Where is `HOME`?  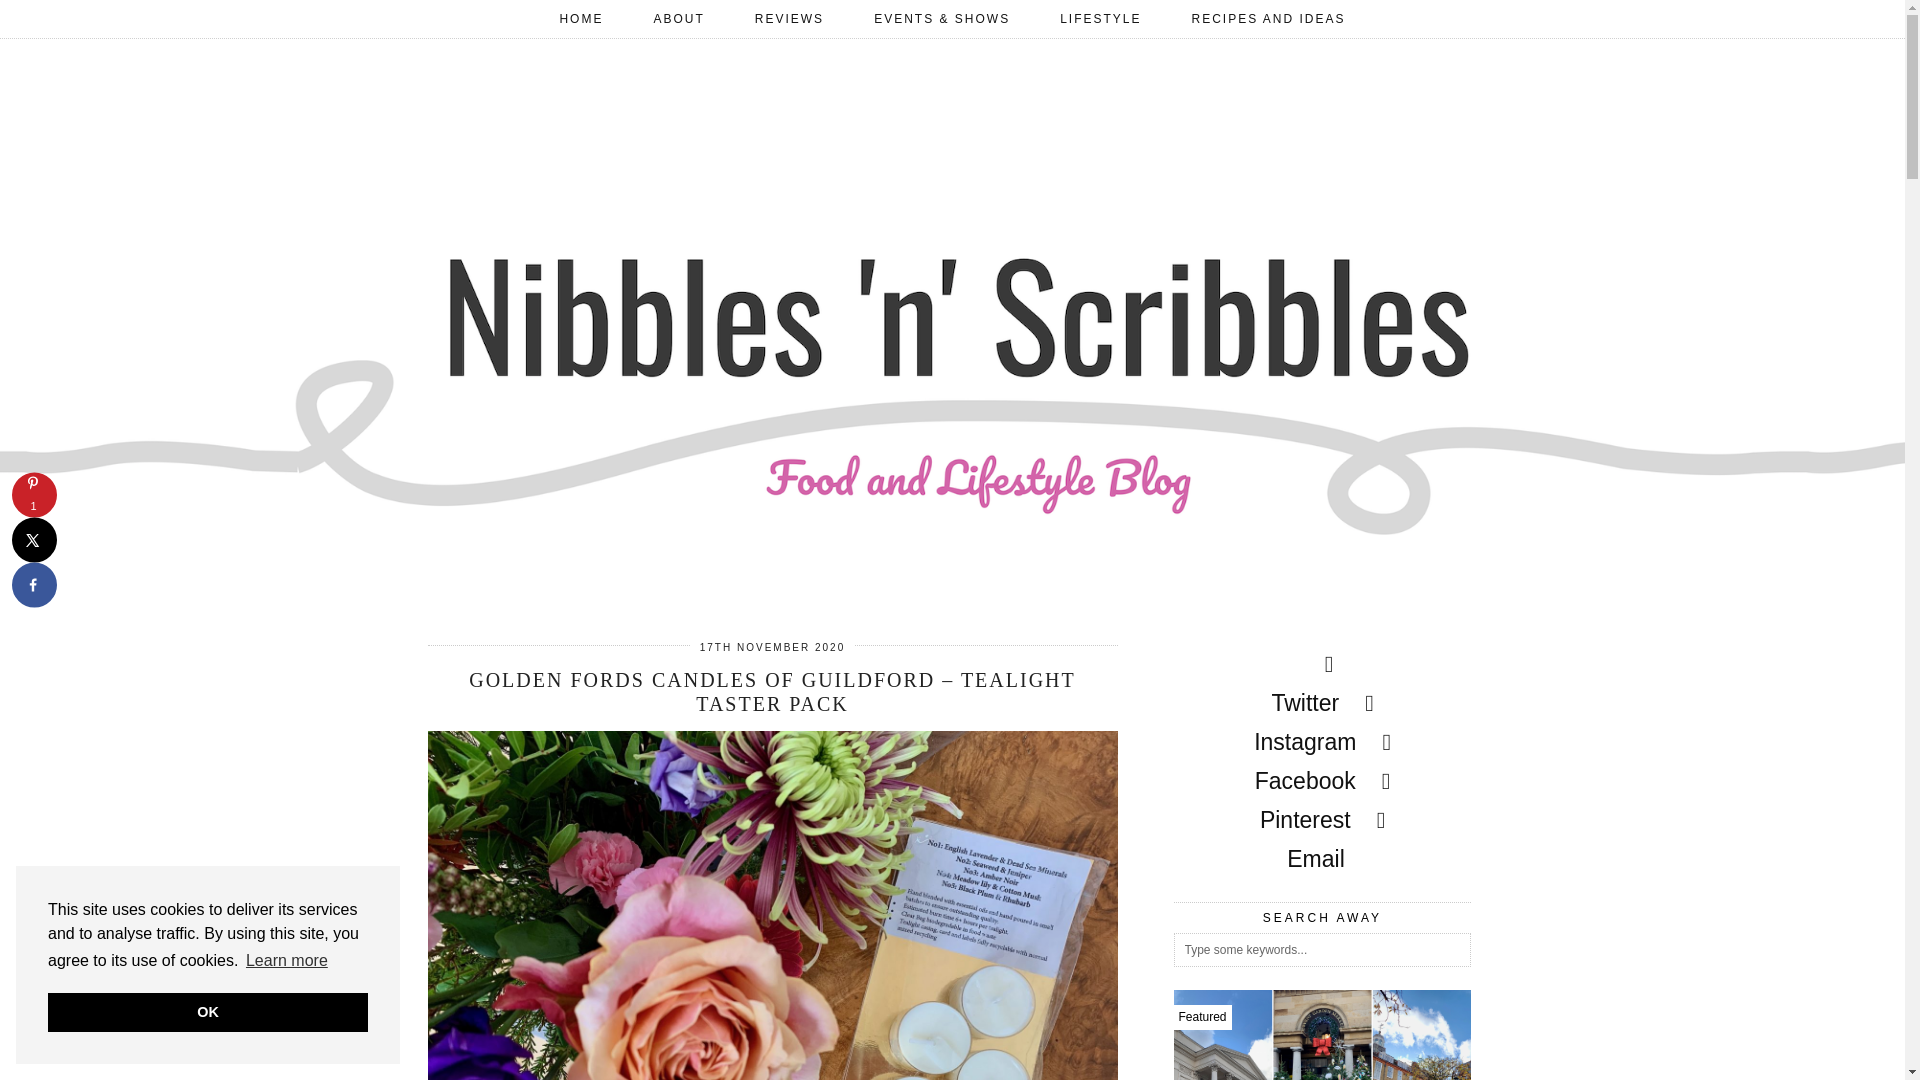
HOME is located at coordinates (580, 18).